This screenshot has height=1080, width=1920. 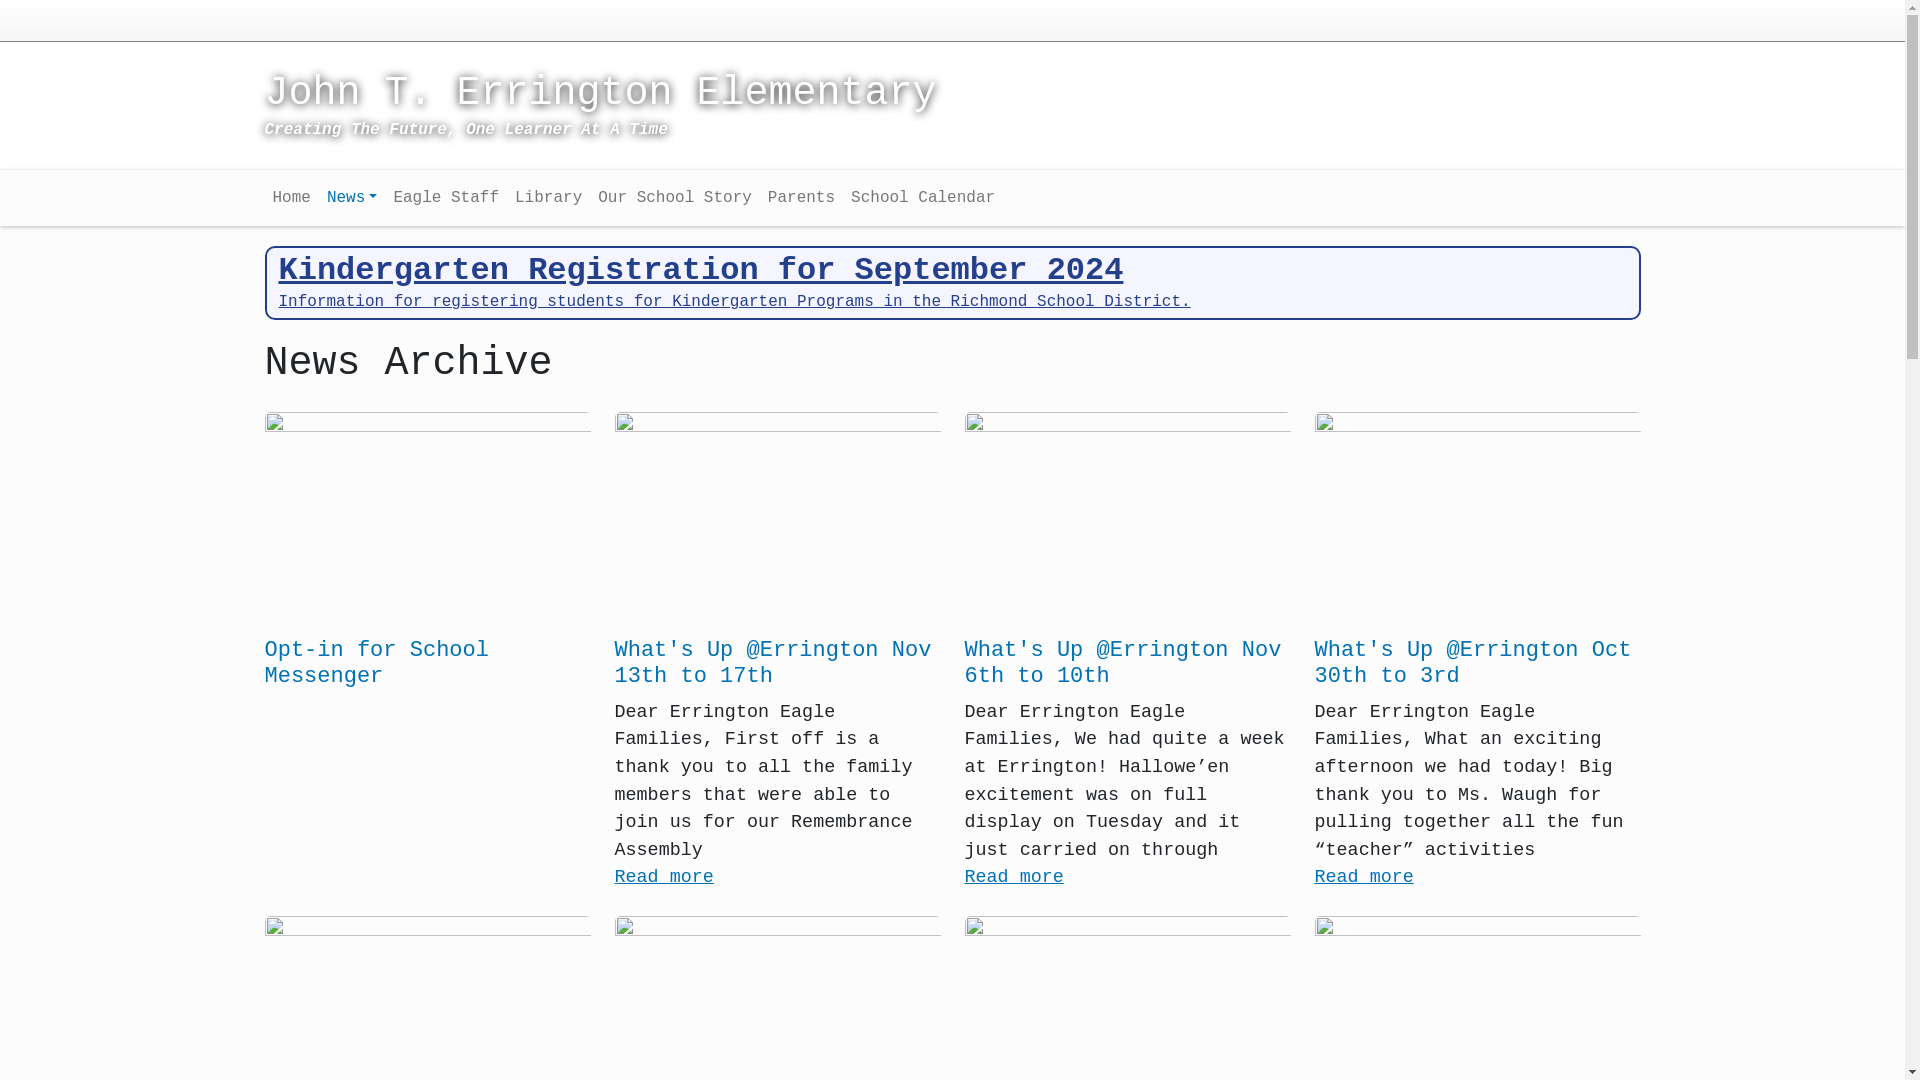 I want to click on Read more, so click(x=1014, y=878).